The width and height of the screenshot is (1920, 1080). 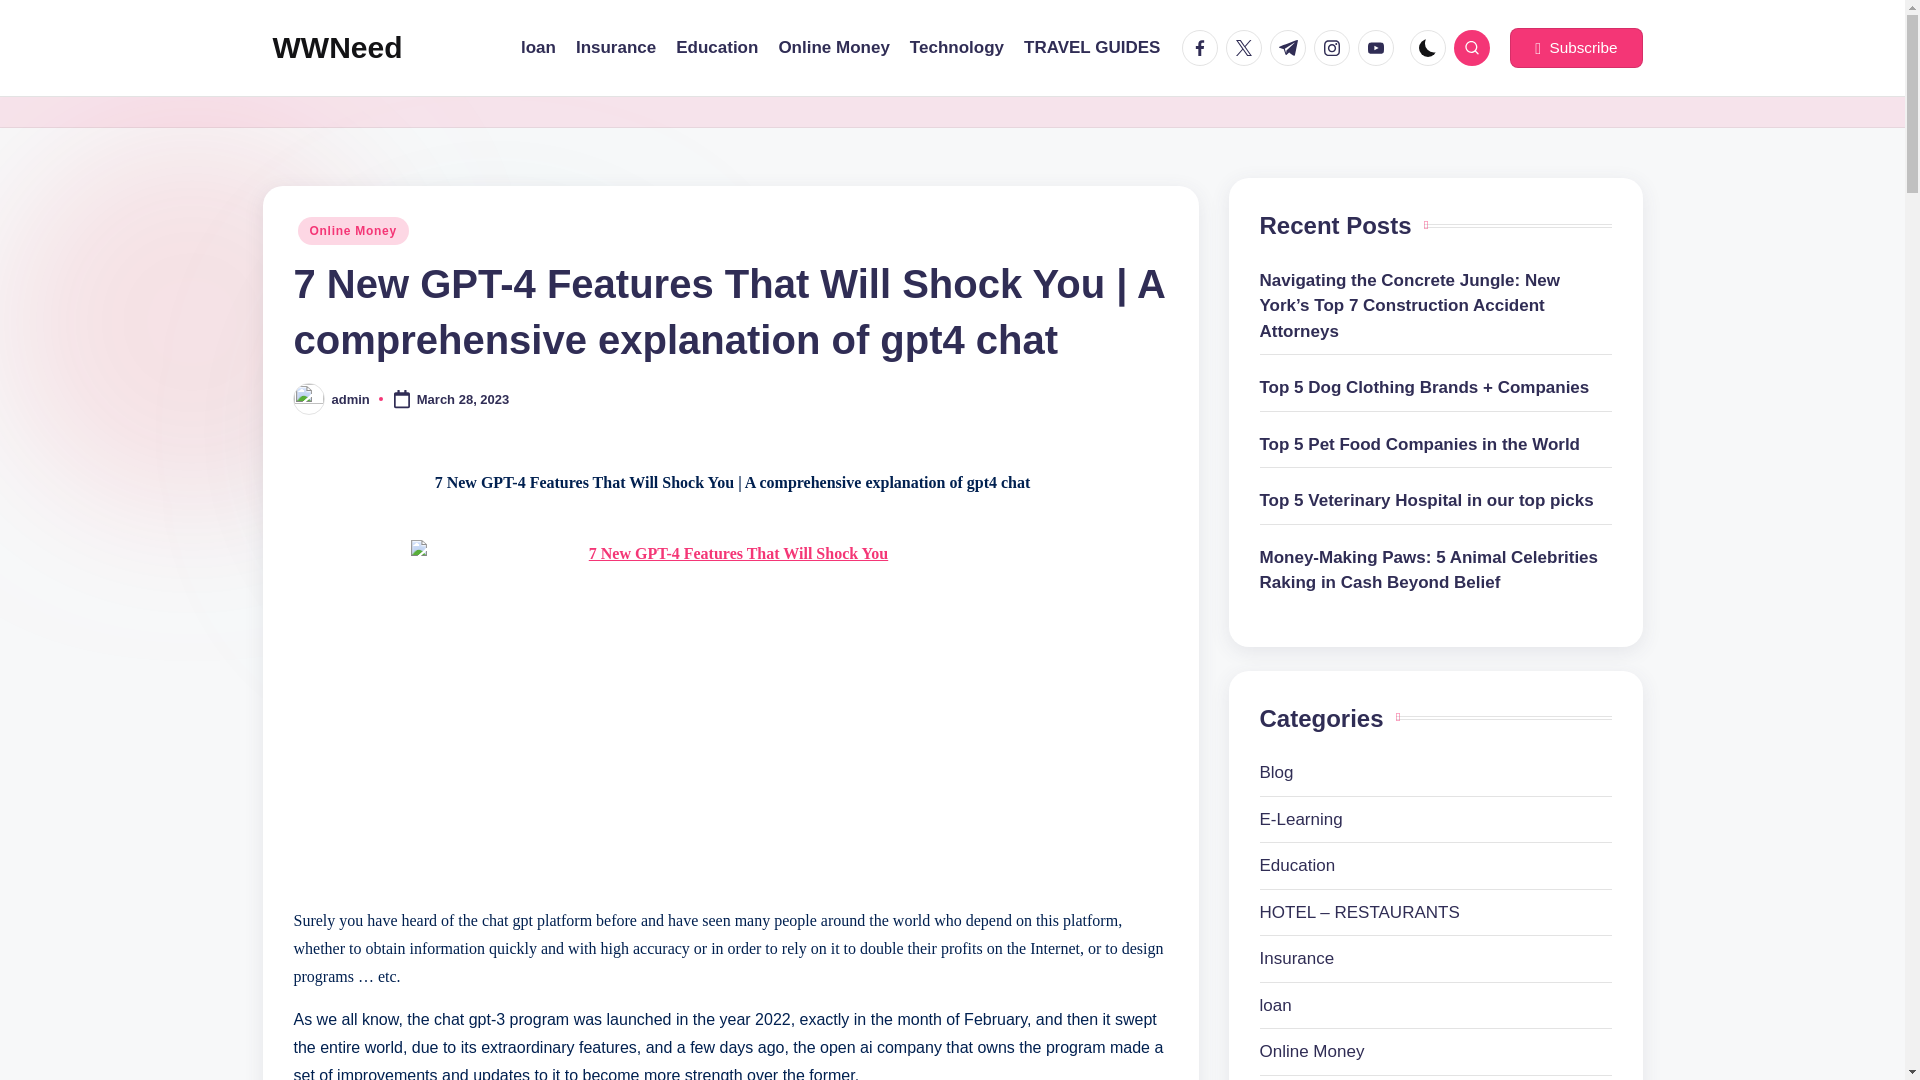 I want to click on youtube.com, so click(x=1379, y=48).